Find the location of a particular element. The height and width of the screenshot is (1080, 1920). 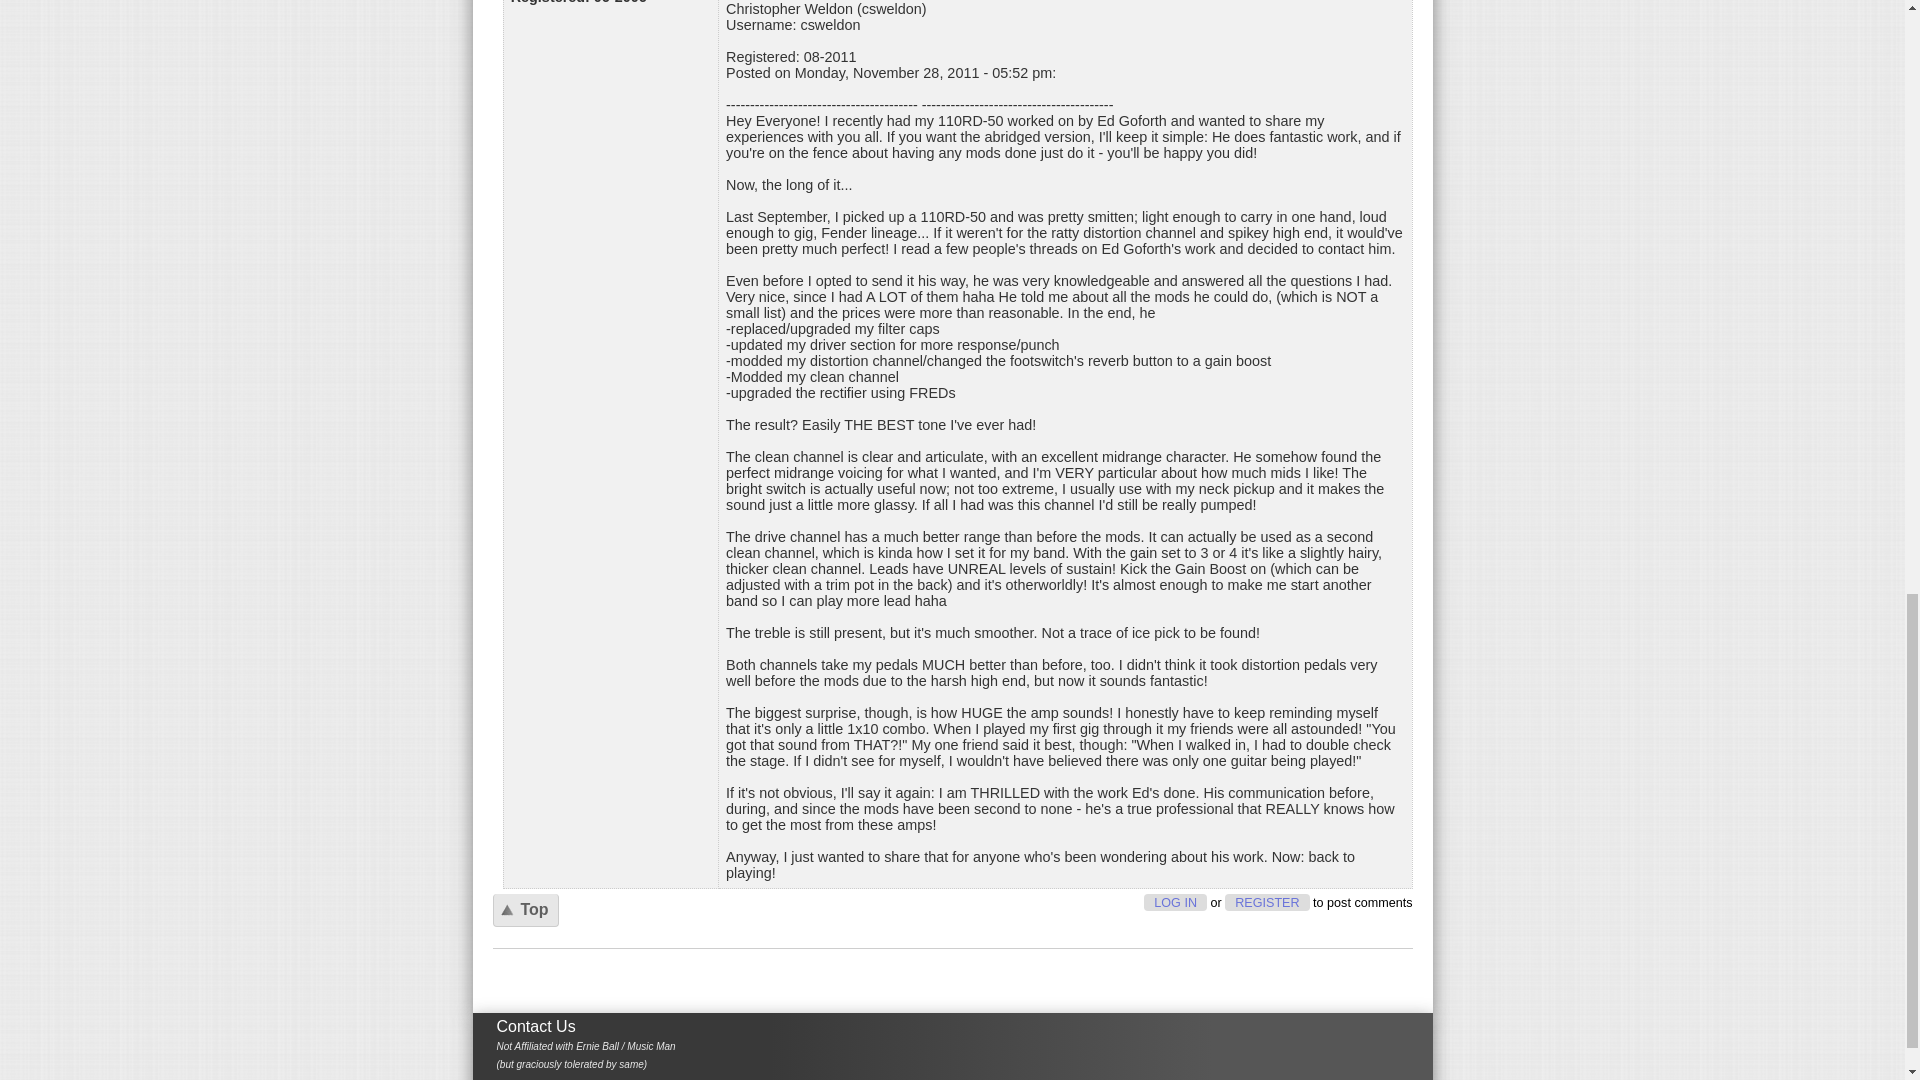

LOG IN is located at coordinates (1176, 902).